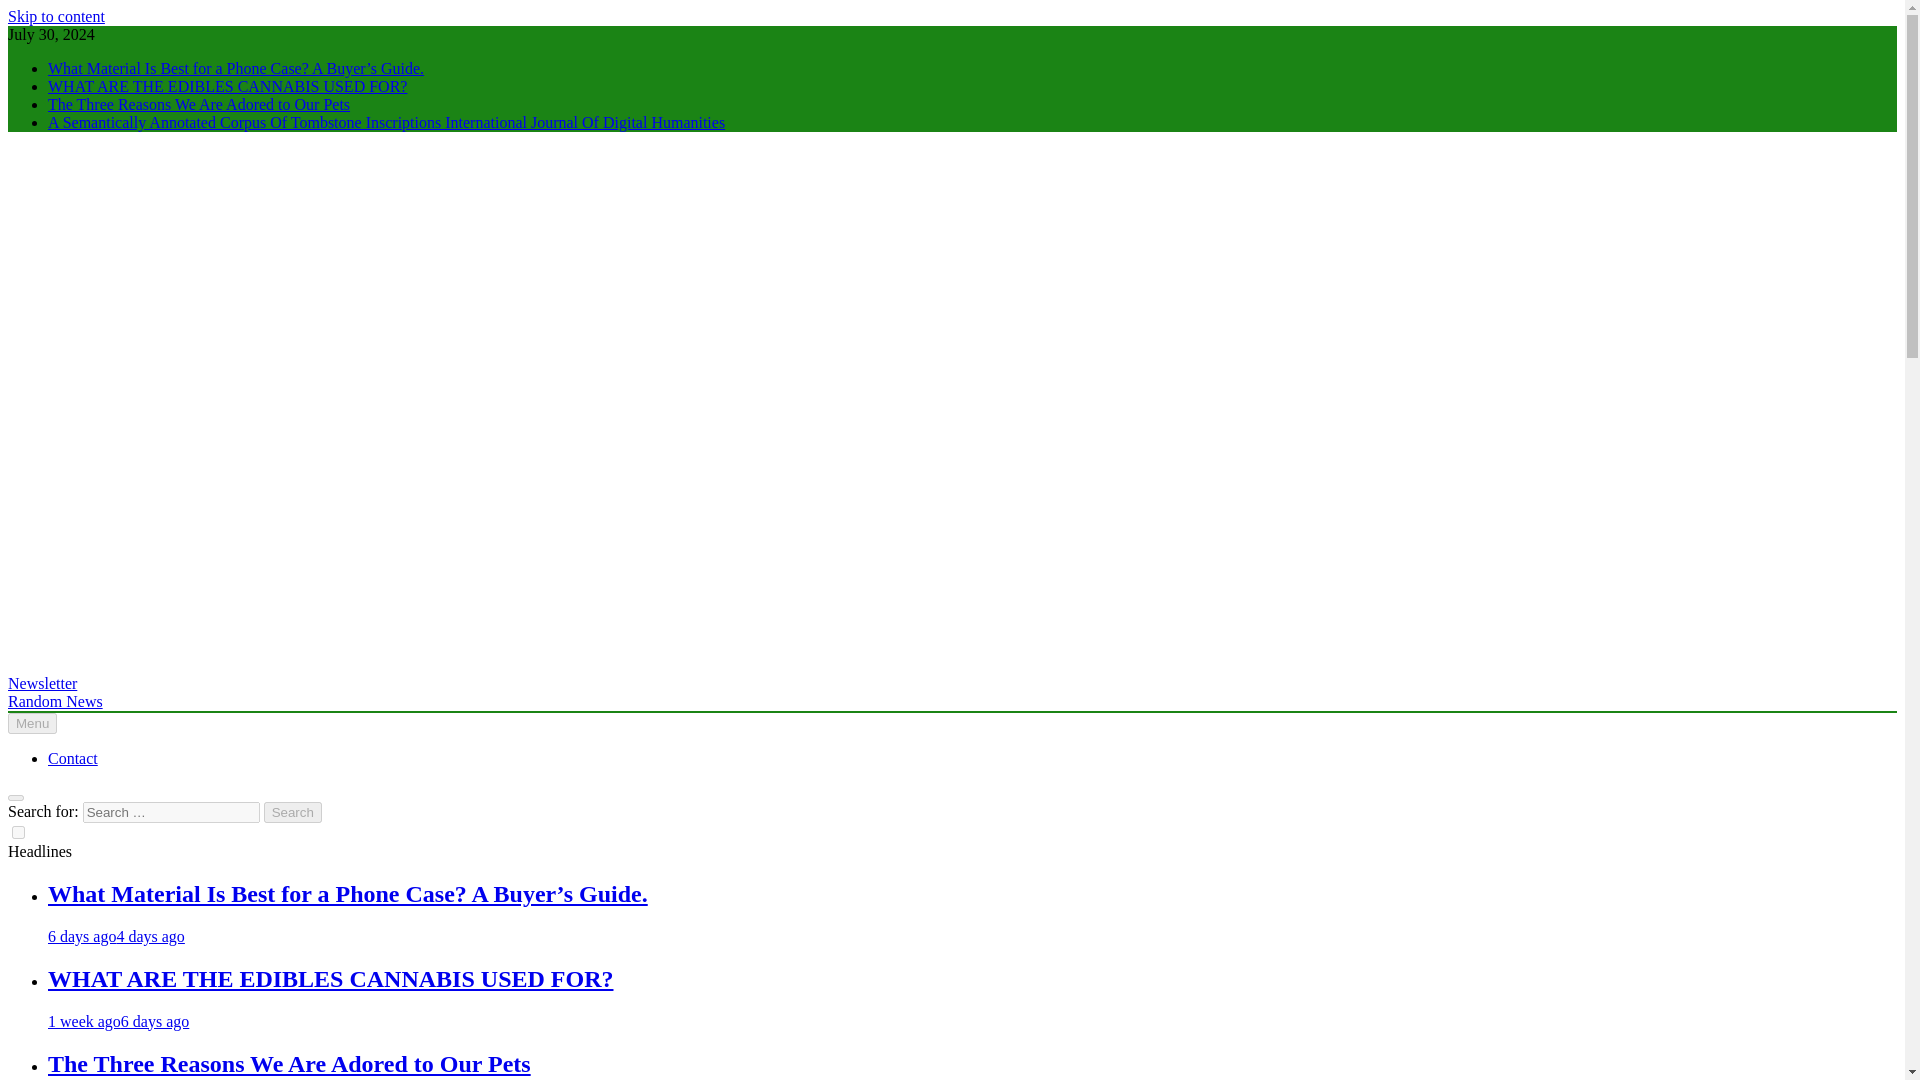 The width and height of the screenshot is (1920, 1080). Describe the element at coordinates (290, 1063) in the screenshot. I see `The Three Reasons We Are Adored to Our Pets` at that location.